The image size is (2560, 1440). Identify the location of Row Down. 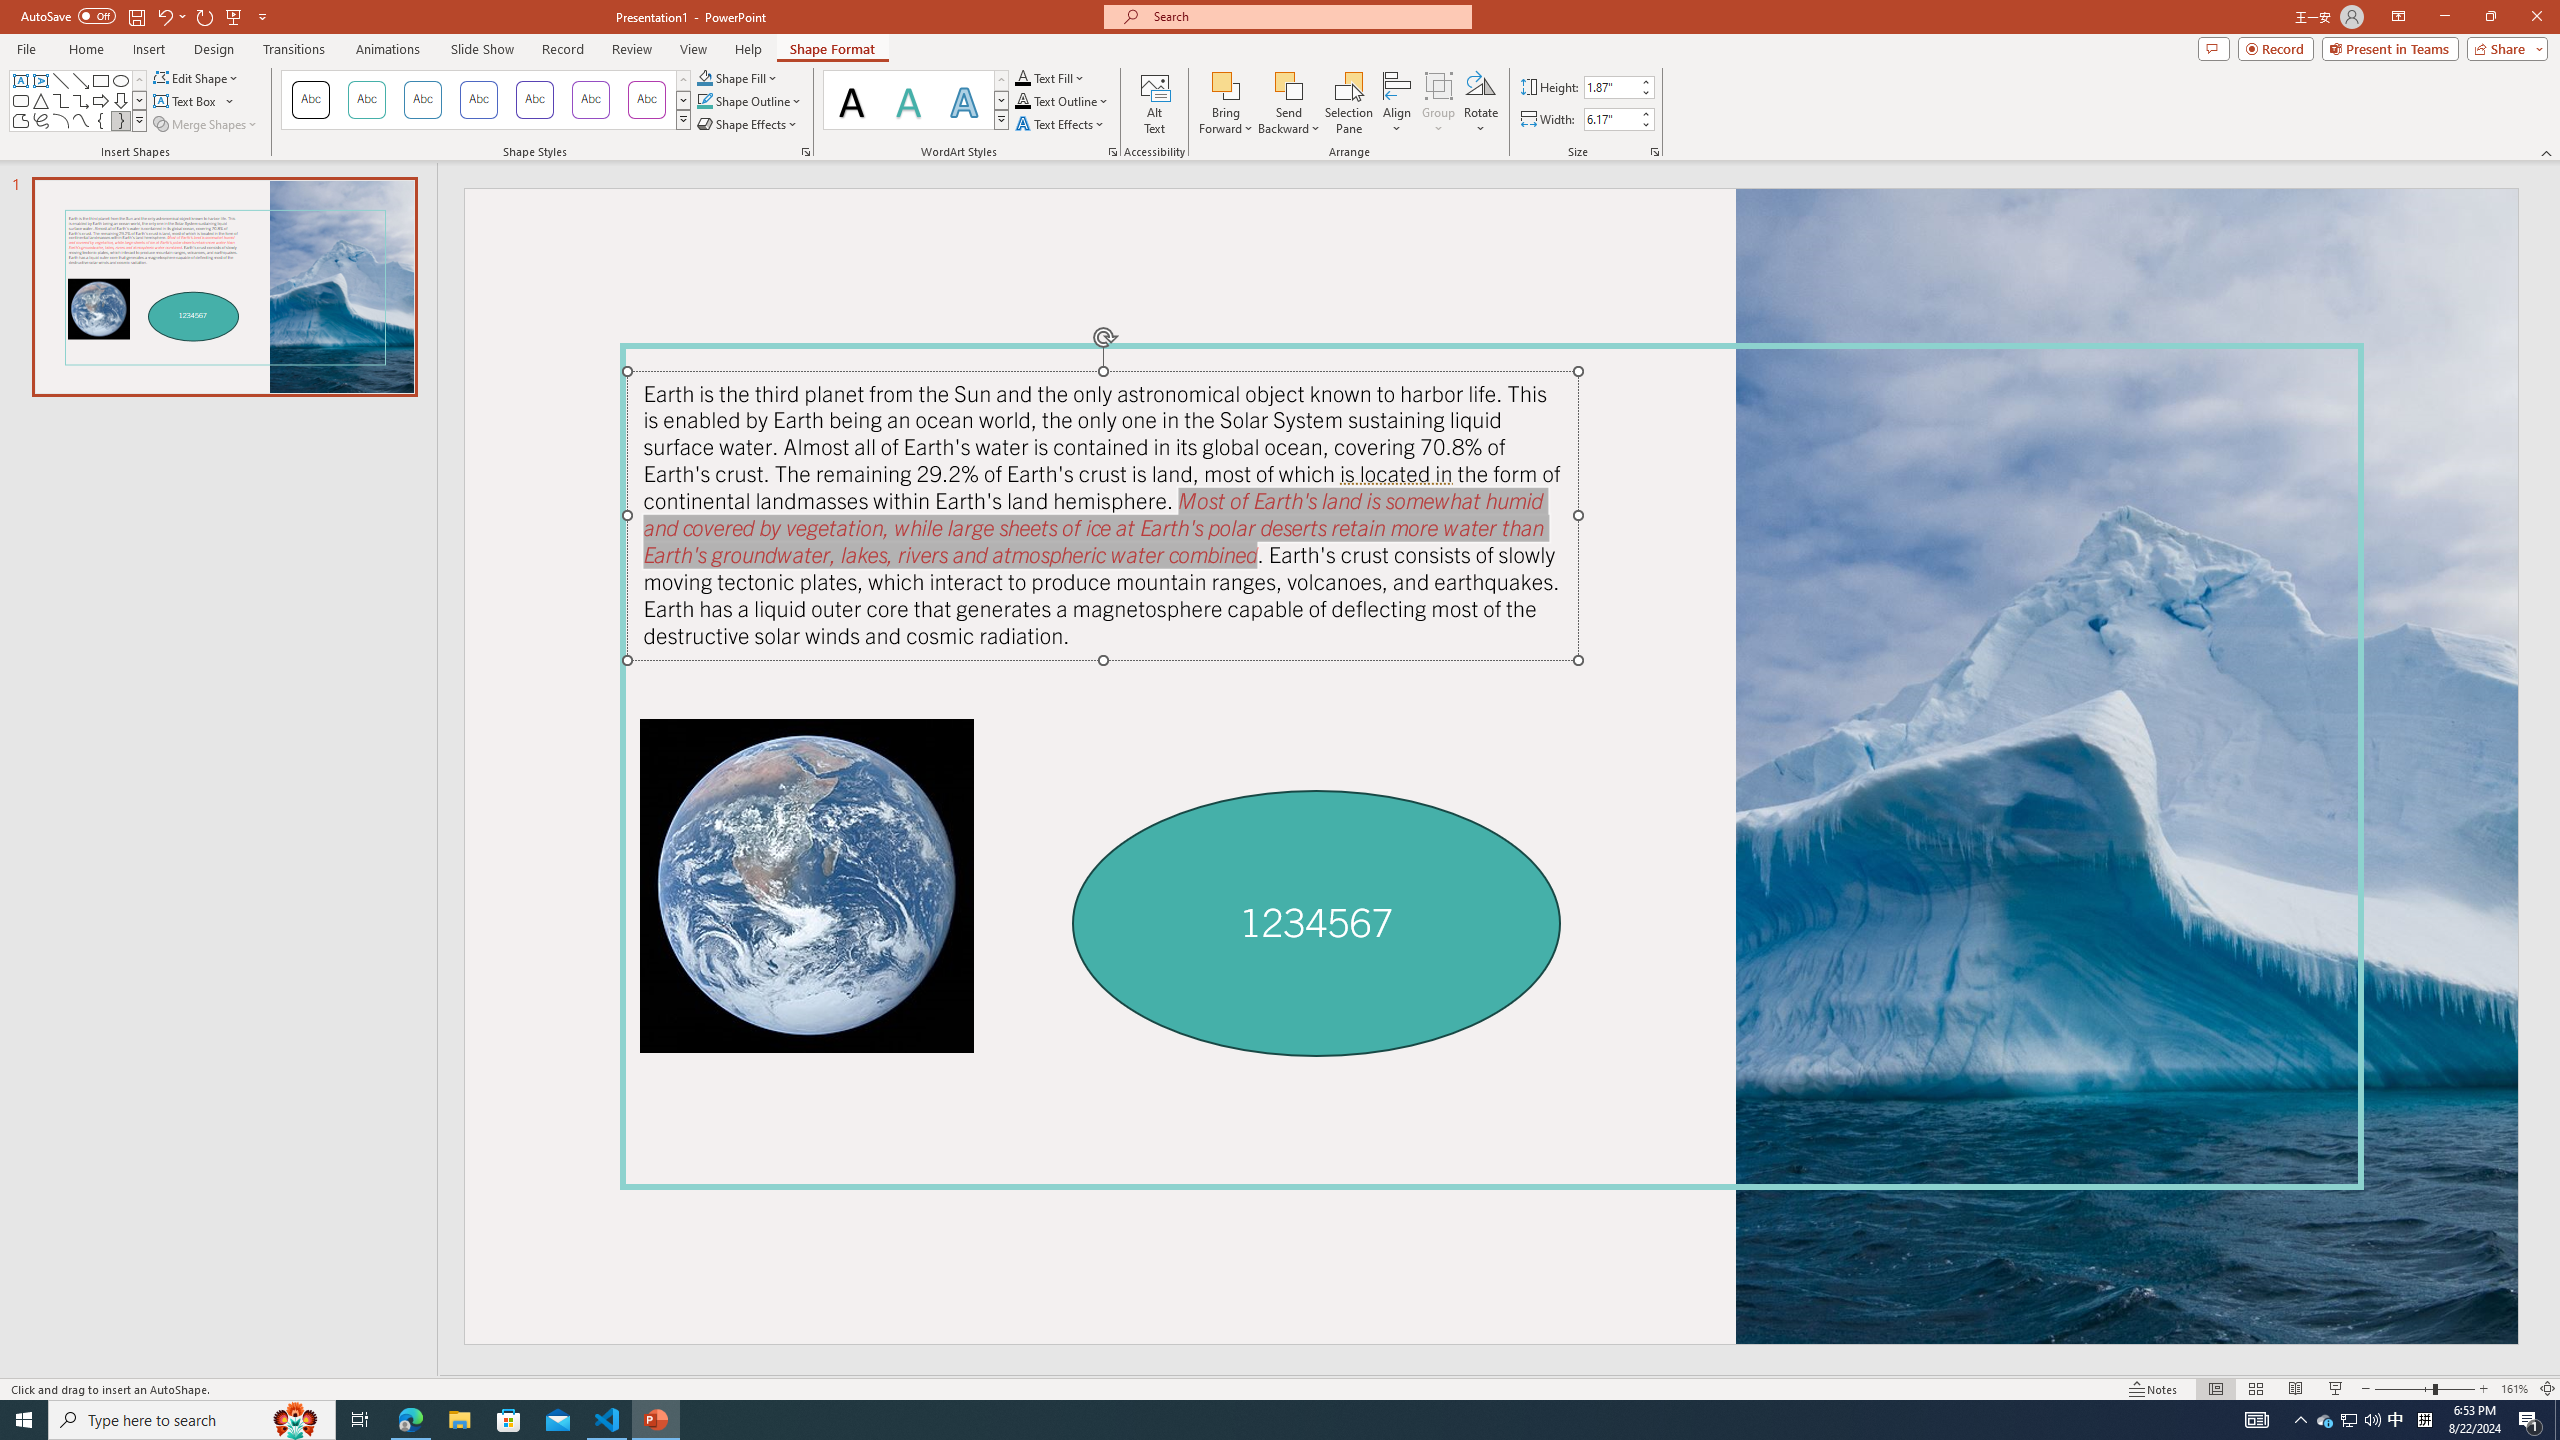
(1000, 100).